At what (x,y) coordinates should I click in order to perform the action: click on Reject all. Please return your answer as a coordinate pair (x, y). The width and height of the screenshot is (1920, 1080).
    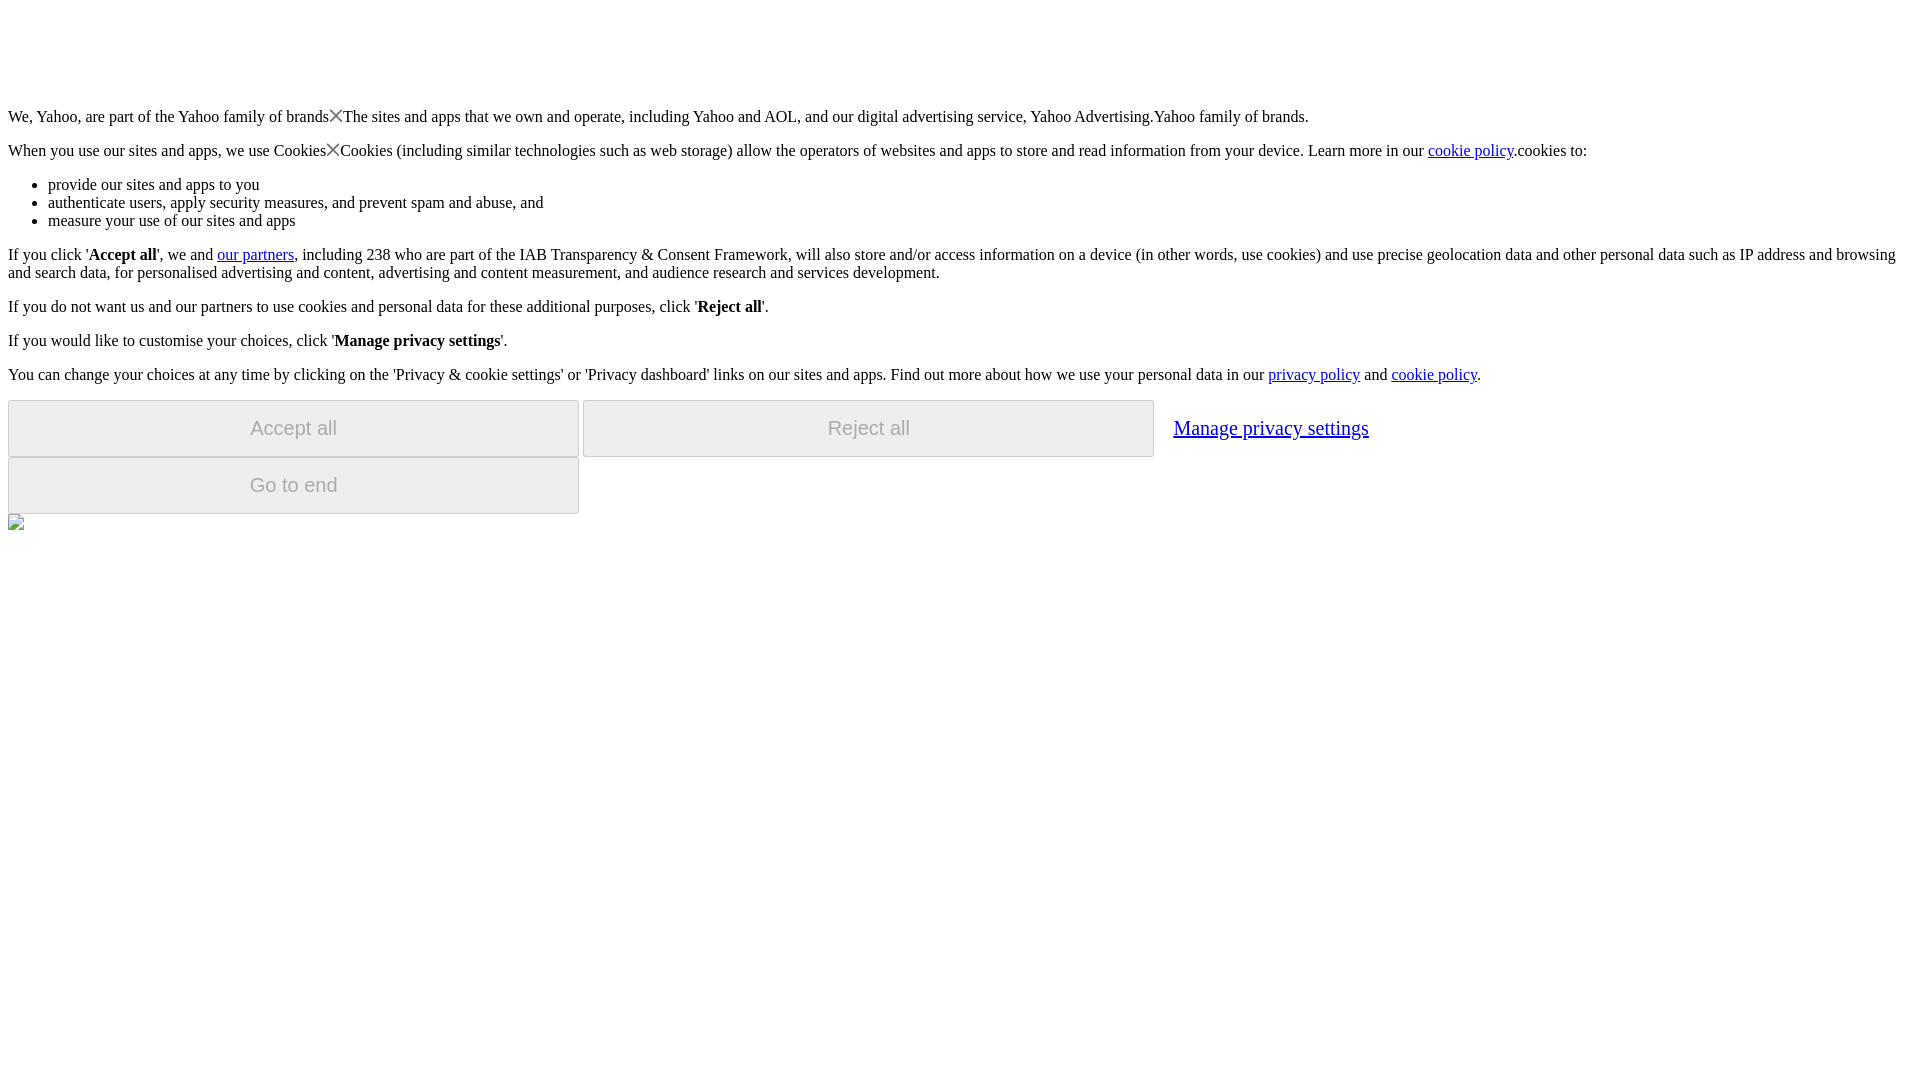
    Looking at the image, I should click on (868, 428).